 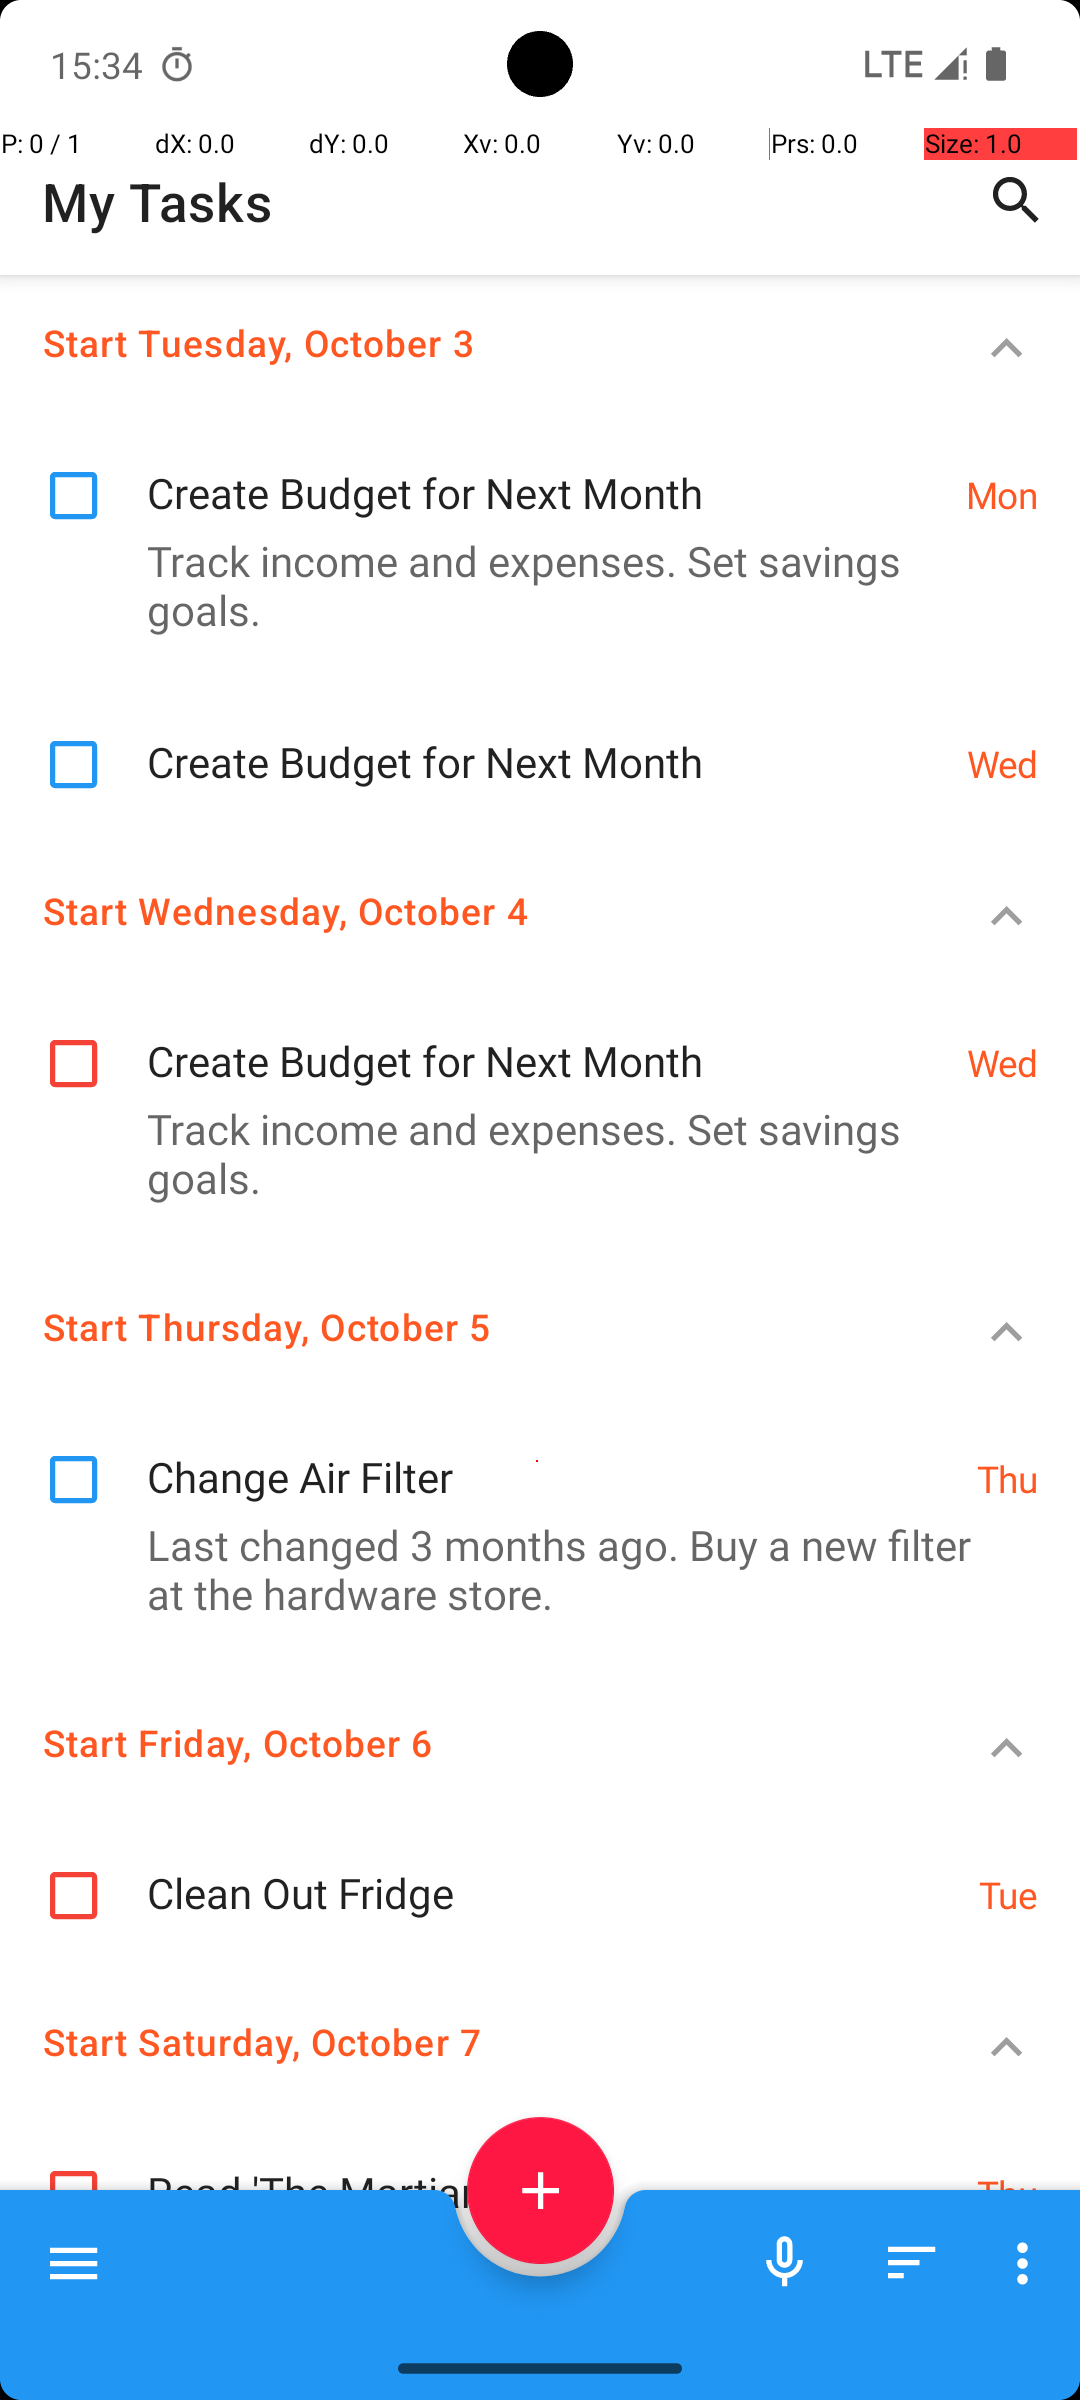 What do you see at coordinates (466, 1742) in the screenshot?
I see `Start Friday, October 6` at bounding box center [466, 1742].